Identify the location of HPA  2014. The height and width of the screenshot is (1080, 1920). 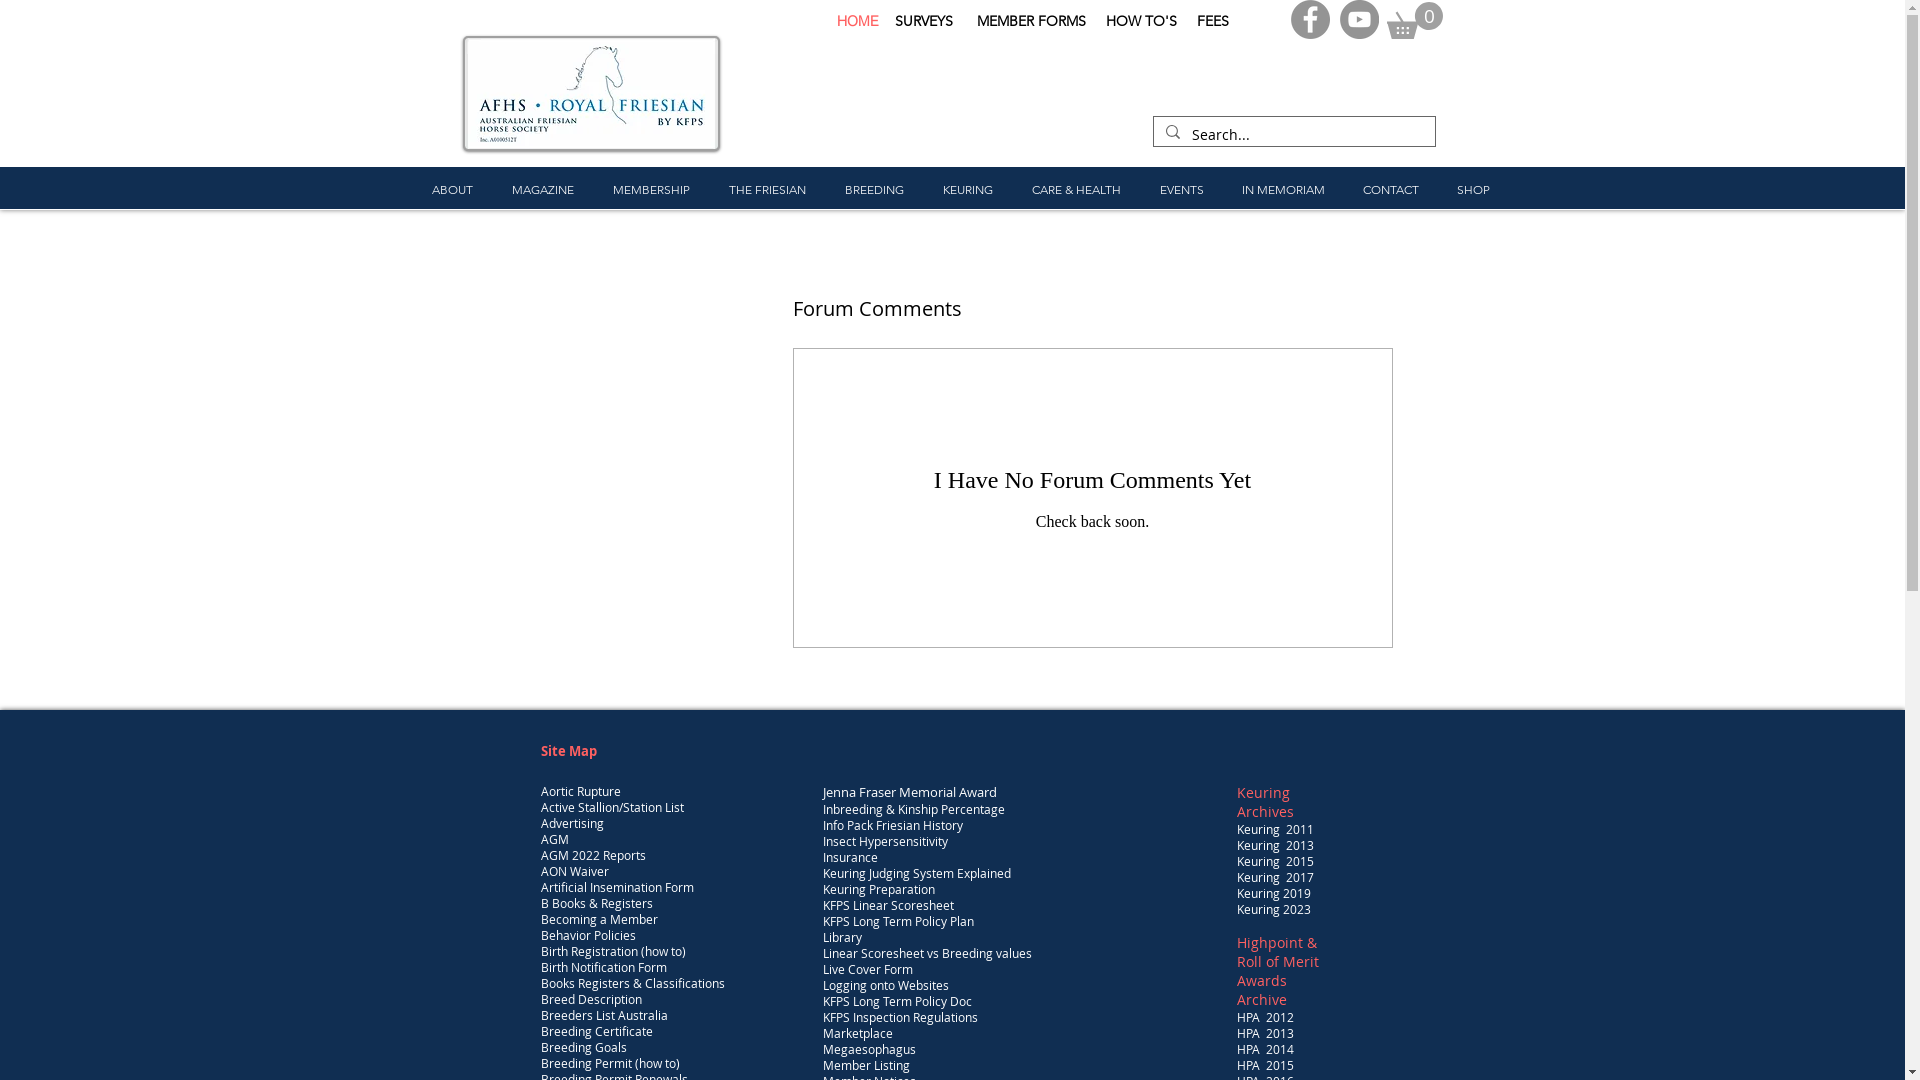
(1264, 1049).